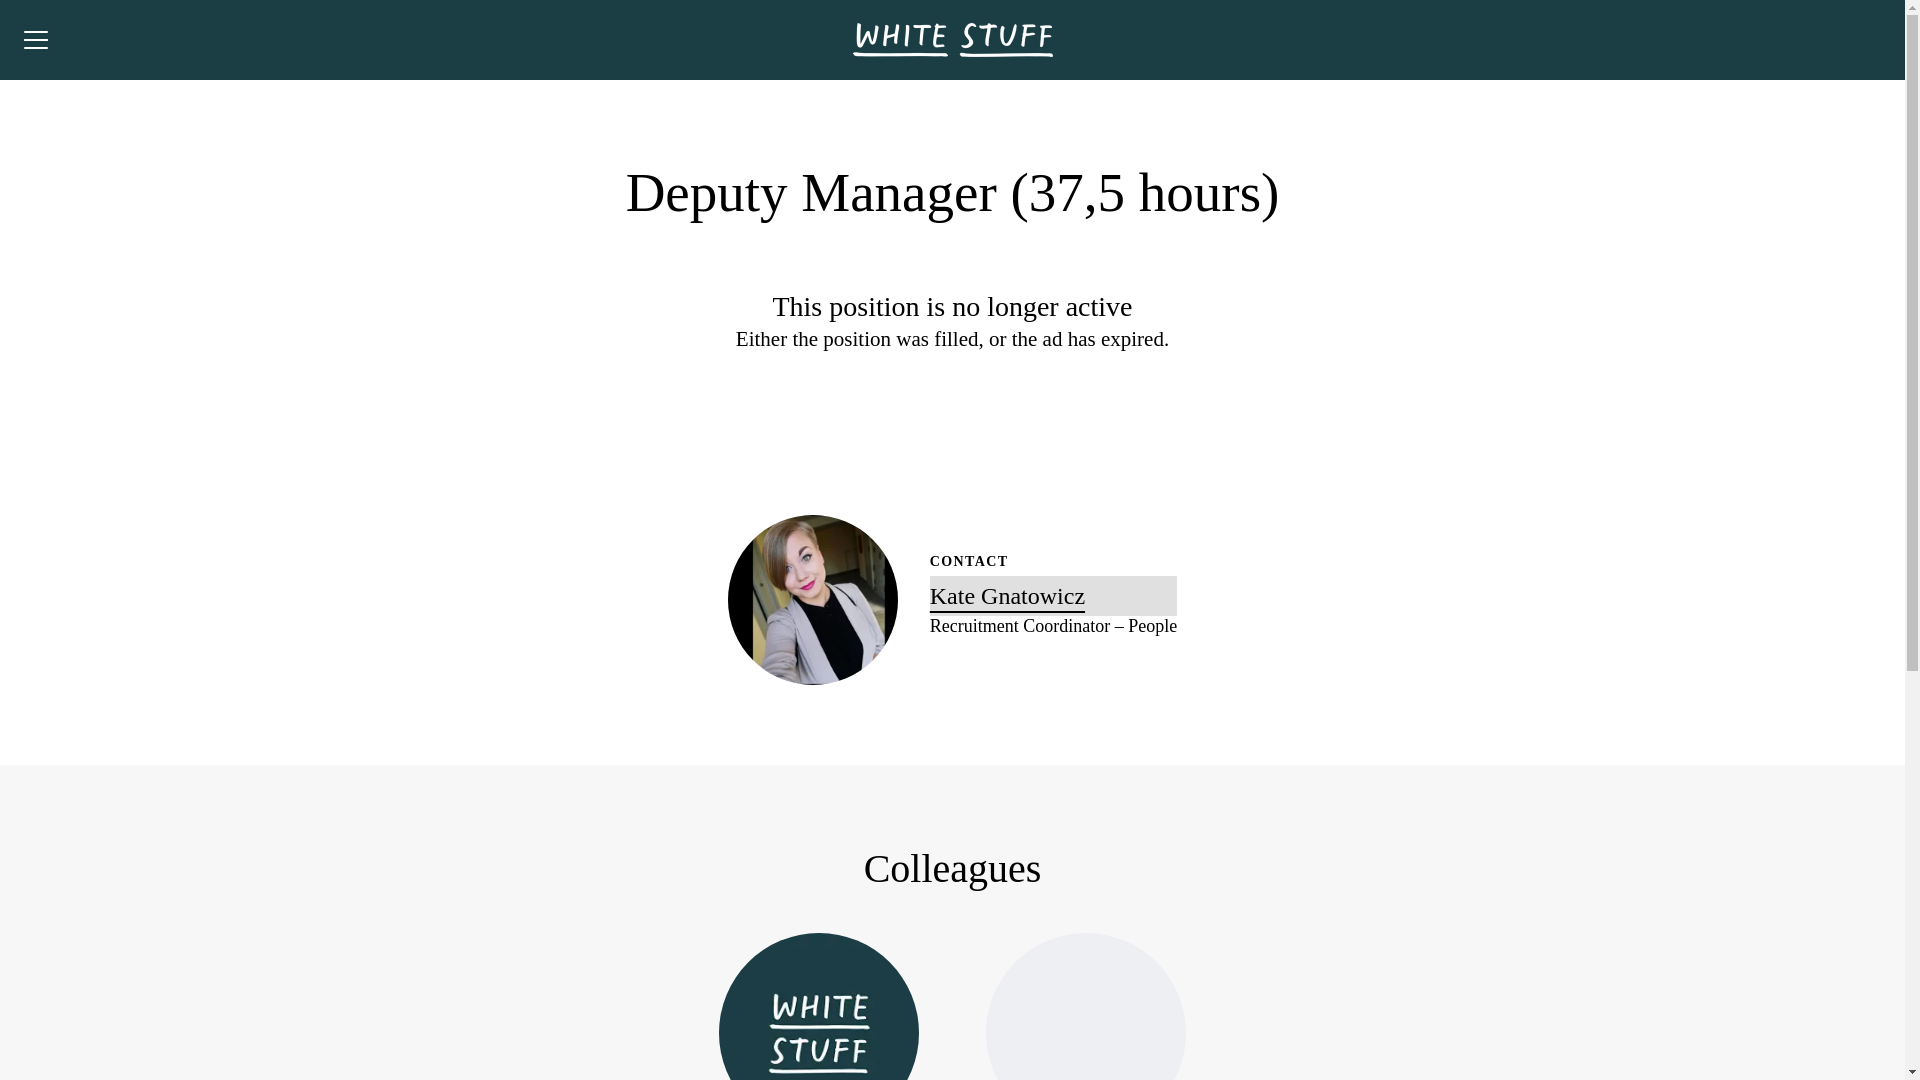  Describe the element at coordinates (1084, 1006) in the screenshot. I see `Career menu` at that location.